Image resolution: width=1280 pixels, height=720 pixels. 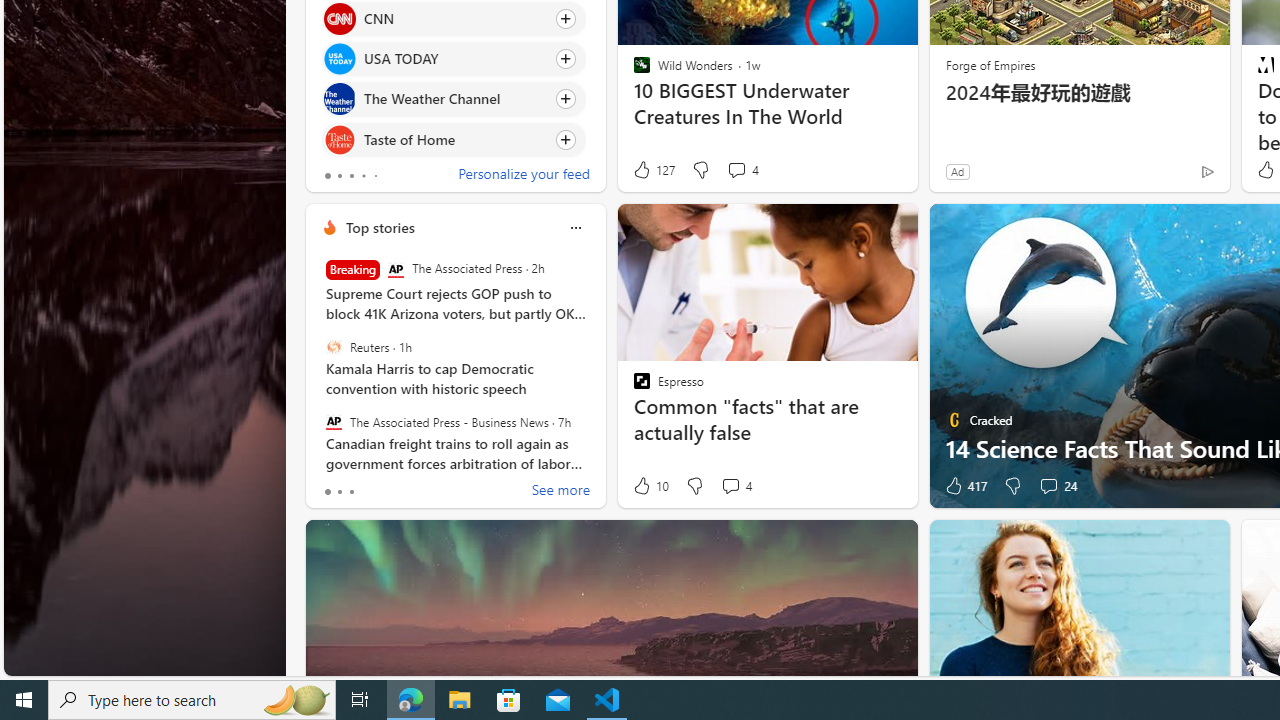 I want to click on Taste of Home, so click(x=338, y=140).